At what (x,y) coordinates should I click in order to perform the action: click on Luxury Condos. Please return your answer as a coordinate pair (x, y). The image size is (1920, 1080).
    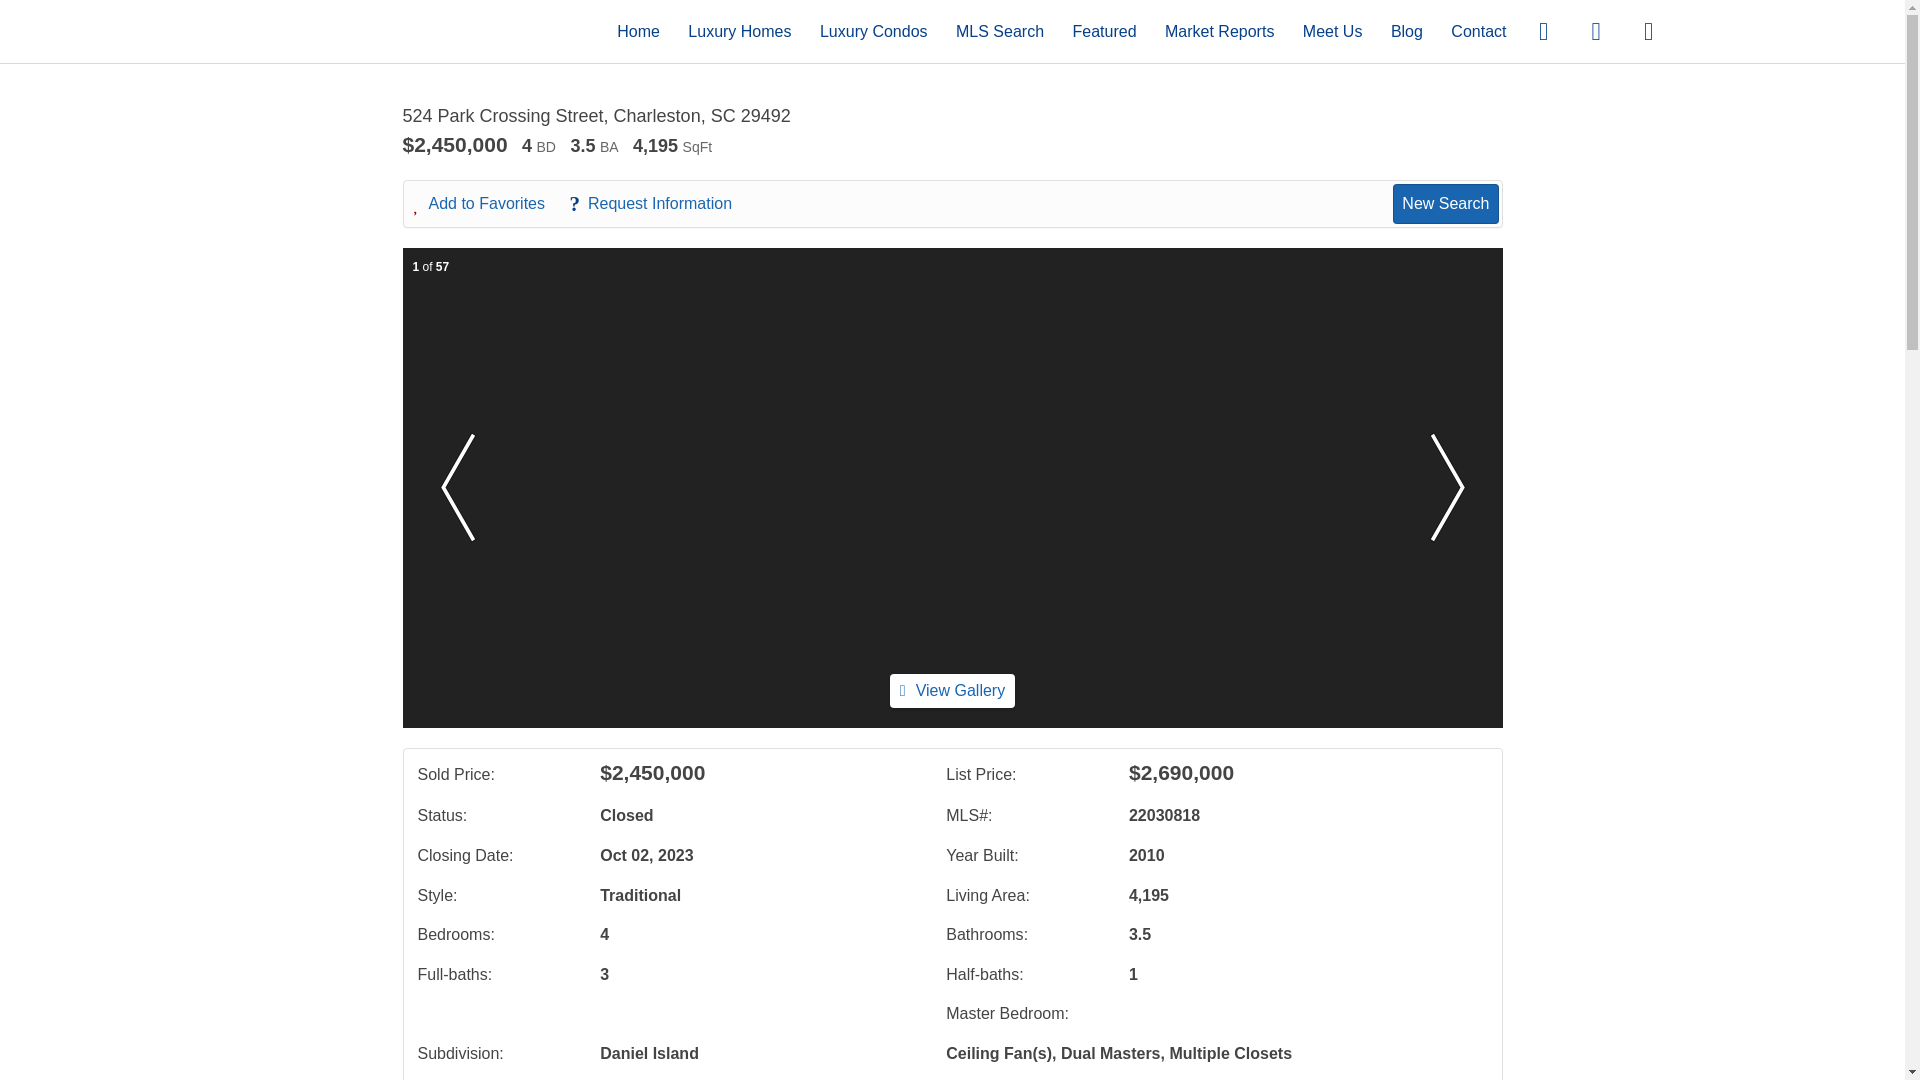
    Looking at the image, I should click on (873, 30).